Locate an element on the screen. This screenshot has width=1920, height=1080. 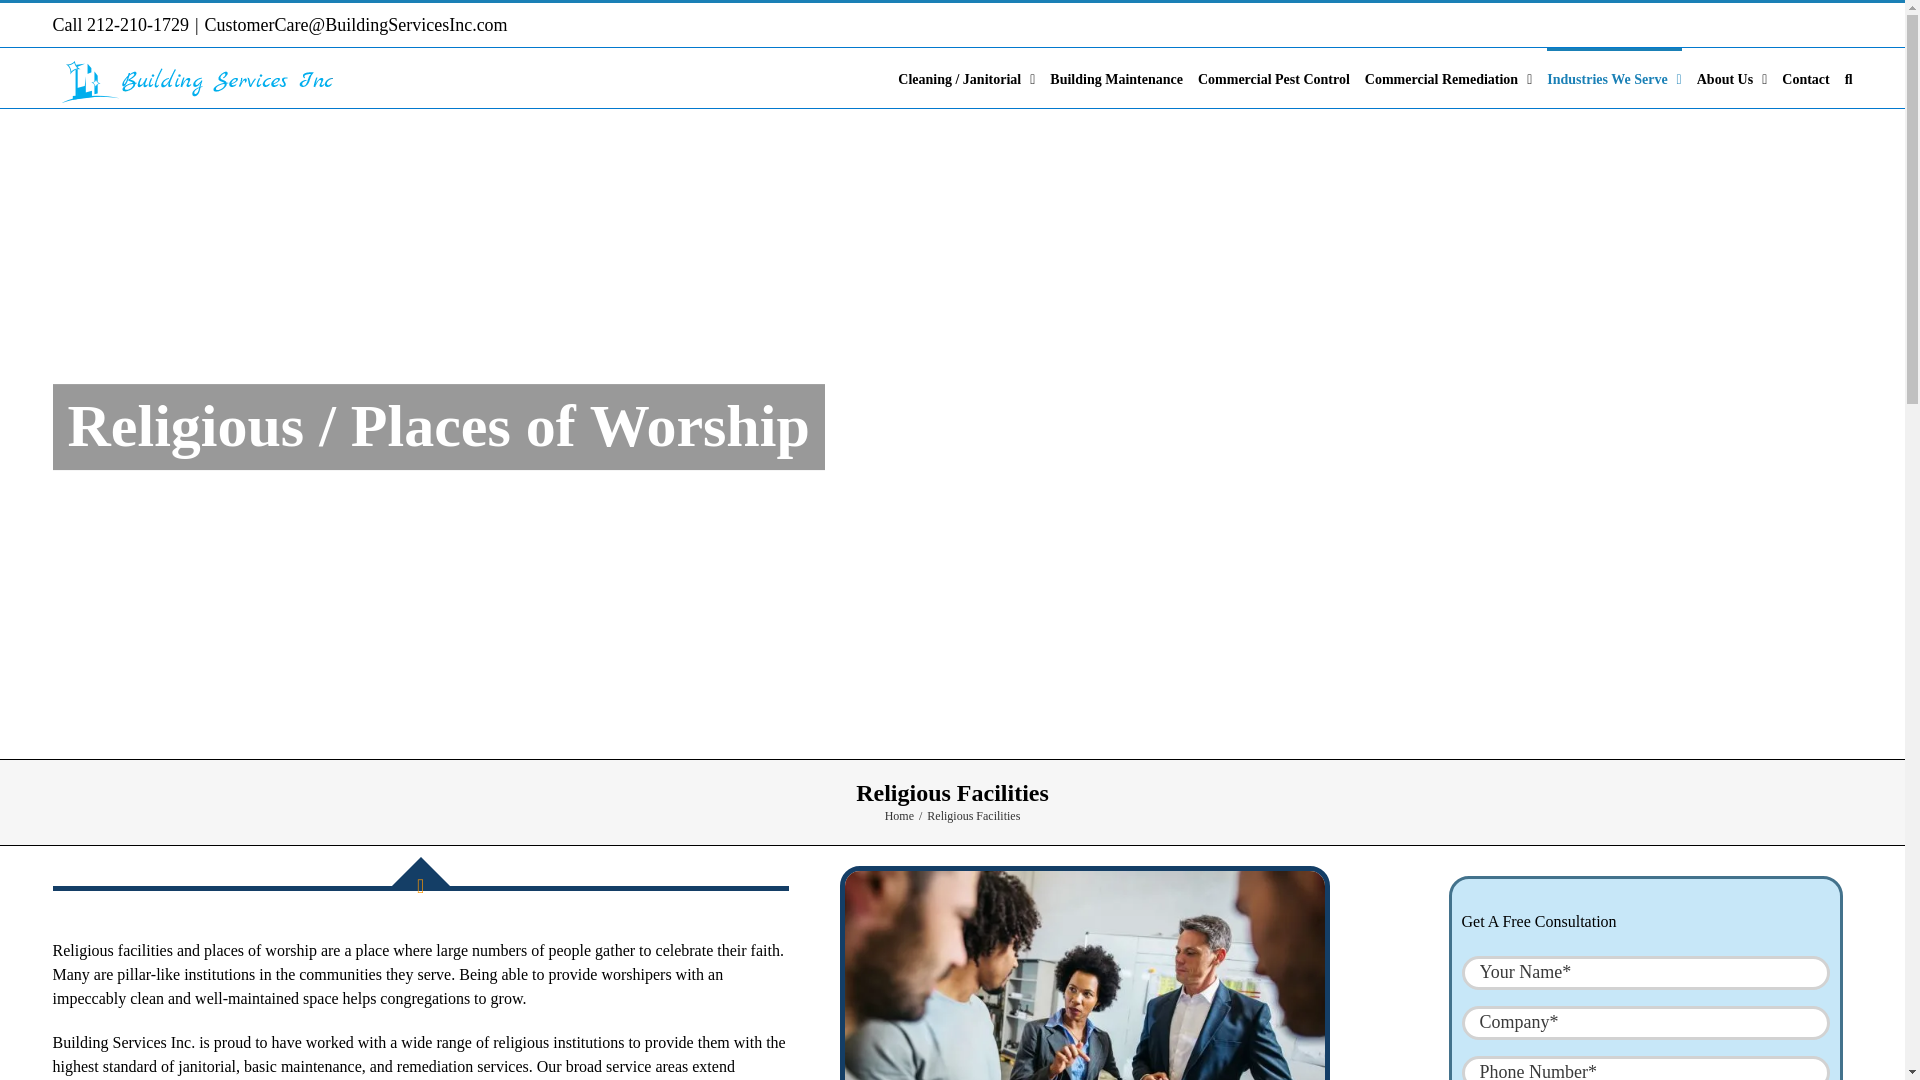
212-210-1729 is located at coordinates (137, 24).